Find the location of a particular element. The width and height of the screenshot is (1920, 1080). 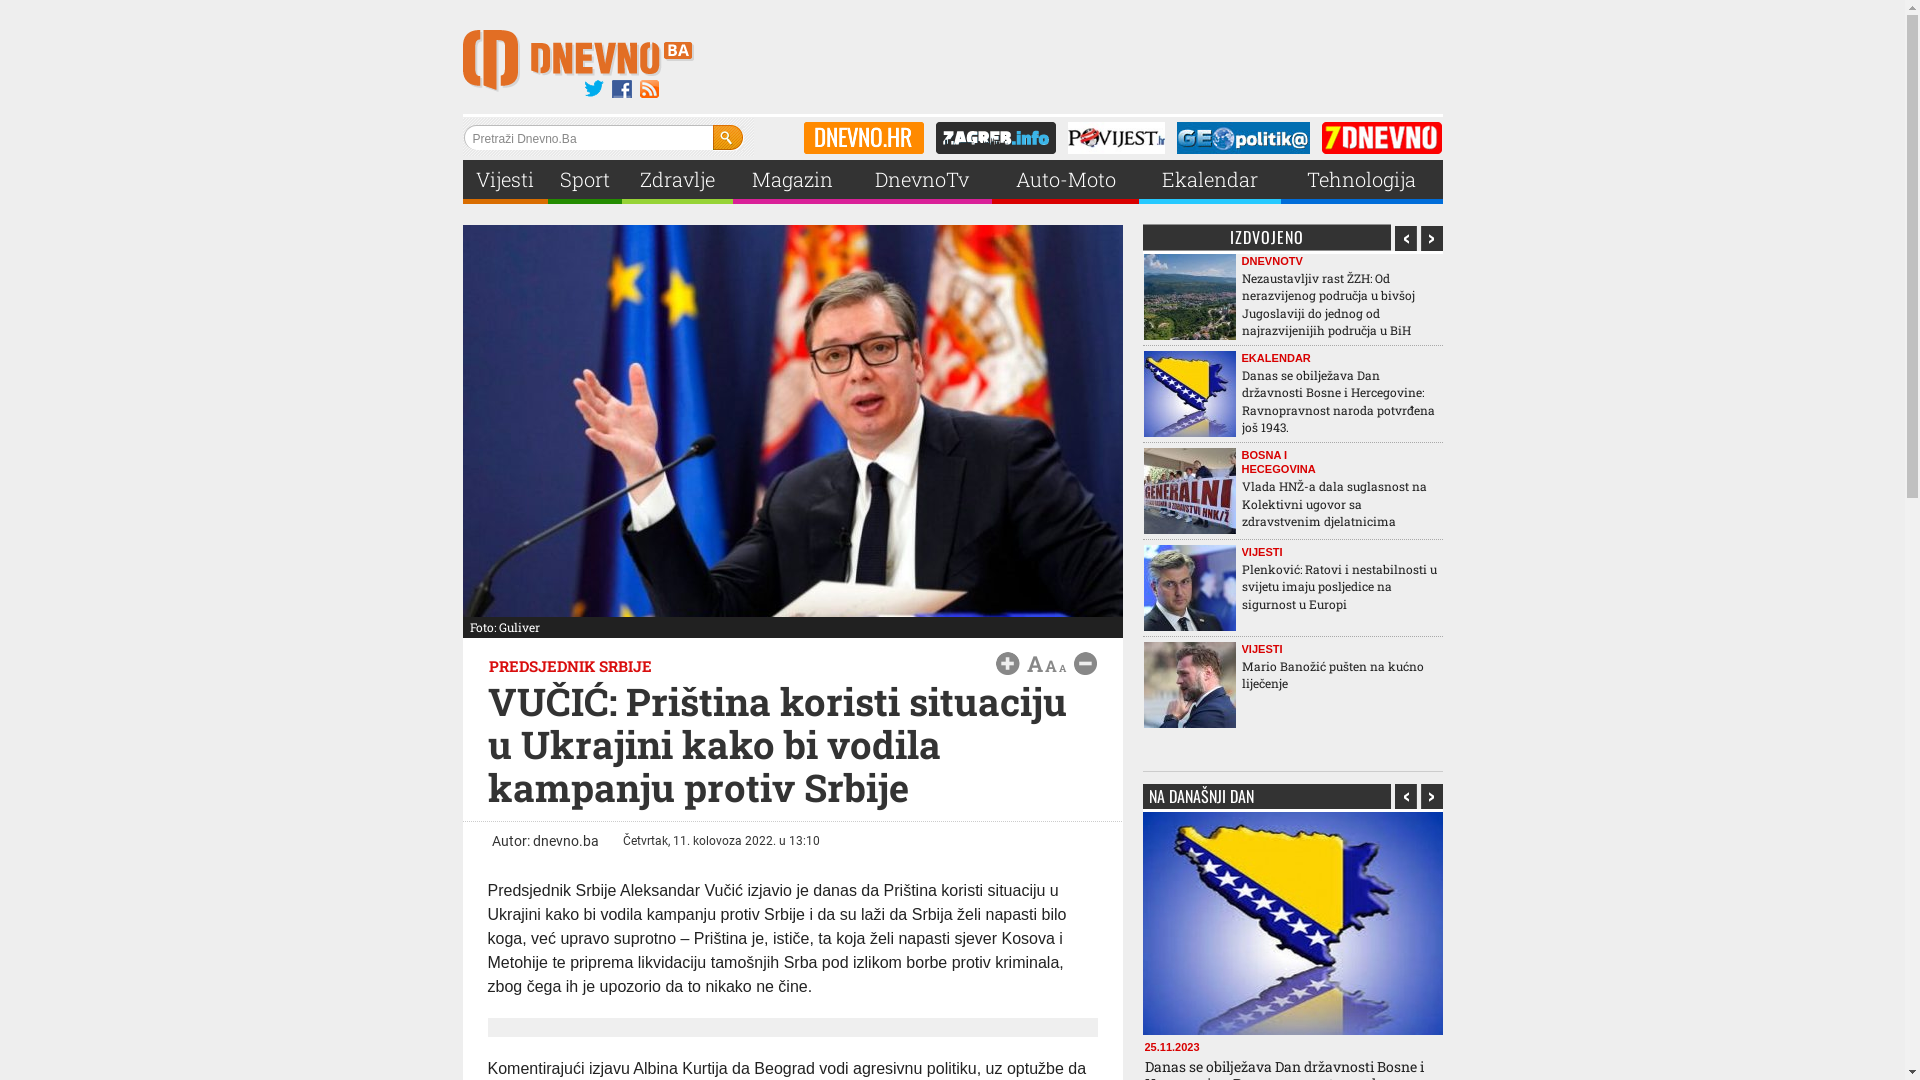

Magazin is located at coordinates (793, 180).